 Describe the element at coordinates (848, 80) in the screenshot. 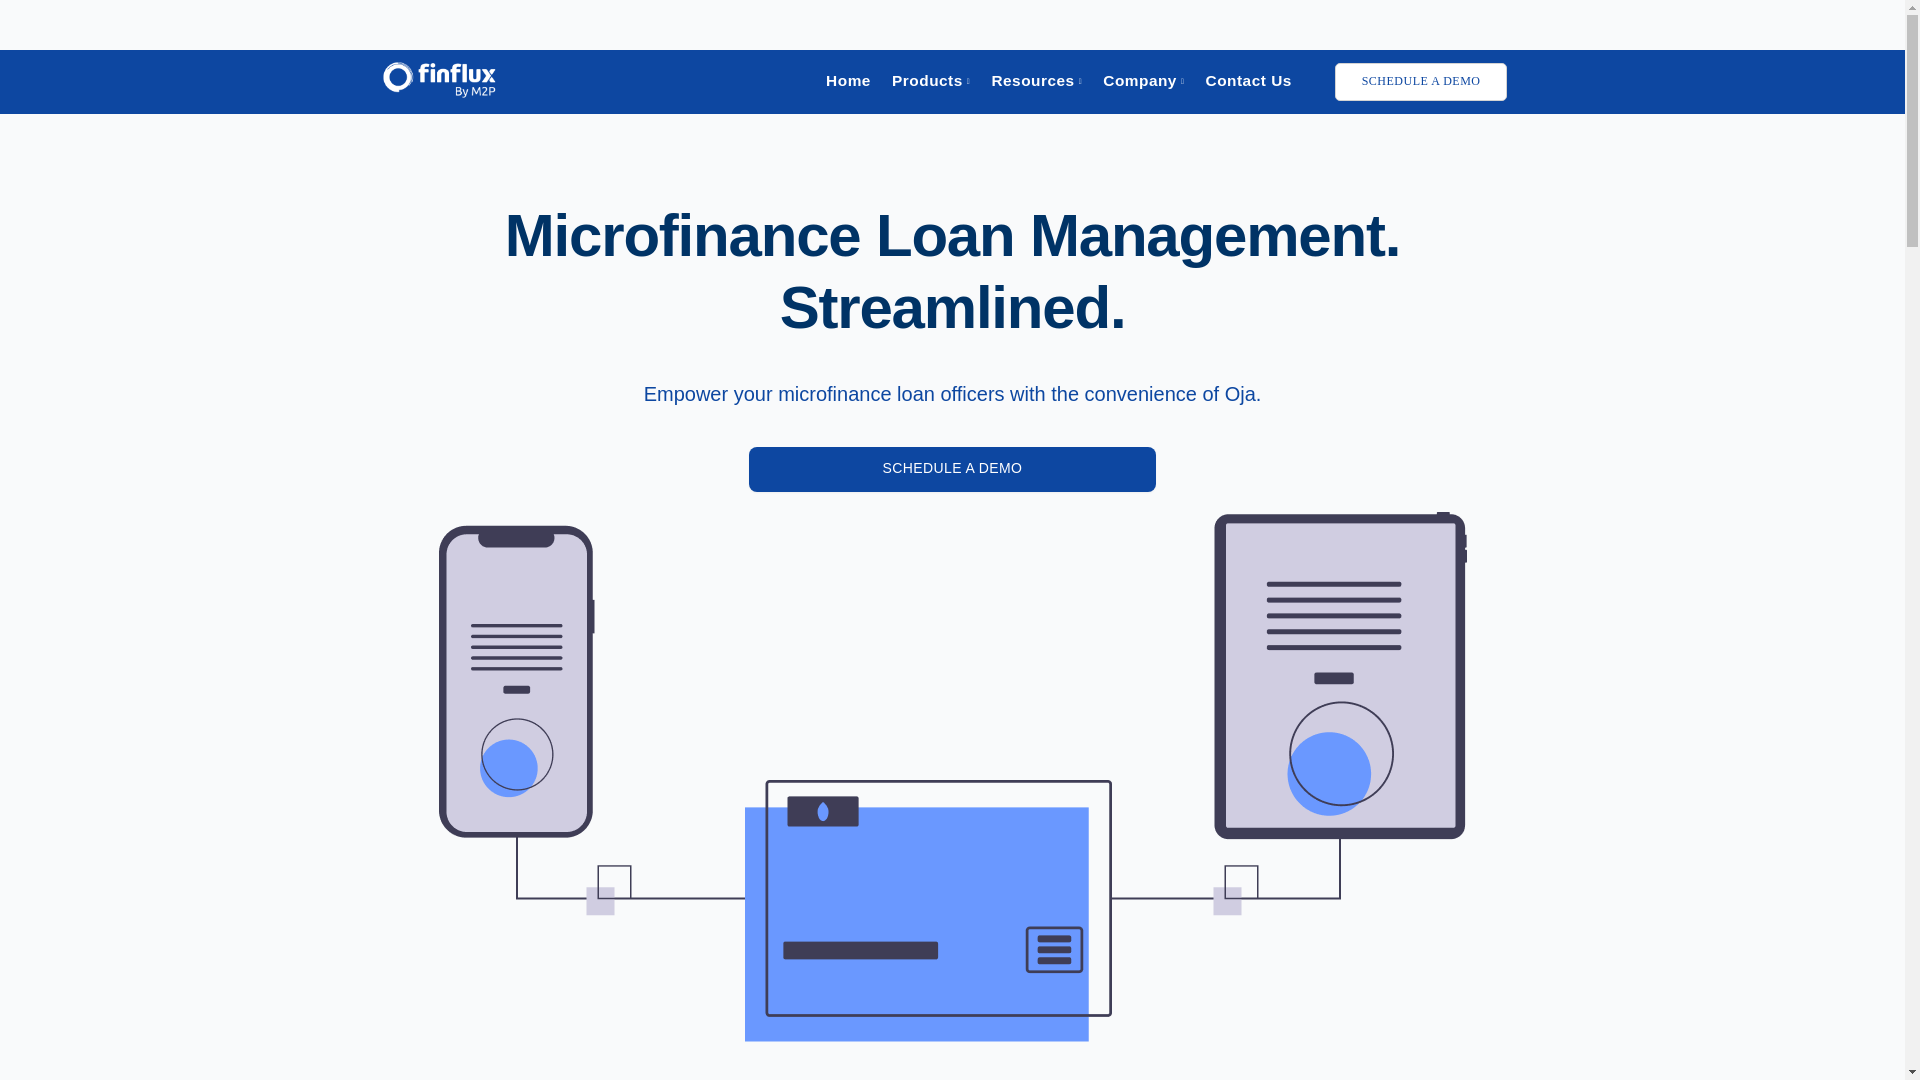

I see `Home` at that location.